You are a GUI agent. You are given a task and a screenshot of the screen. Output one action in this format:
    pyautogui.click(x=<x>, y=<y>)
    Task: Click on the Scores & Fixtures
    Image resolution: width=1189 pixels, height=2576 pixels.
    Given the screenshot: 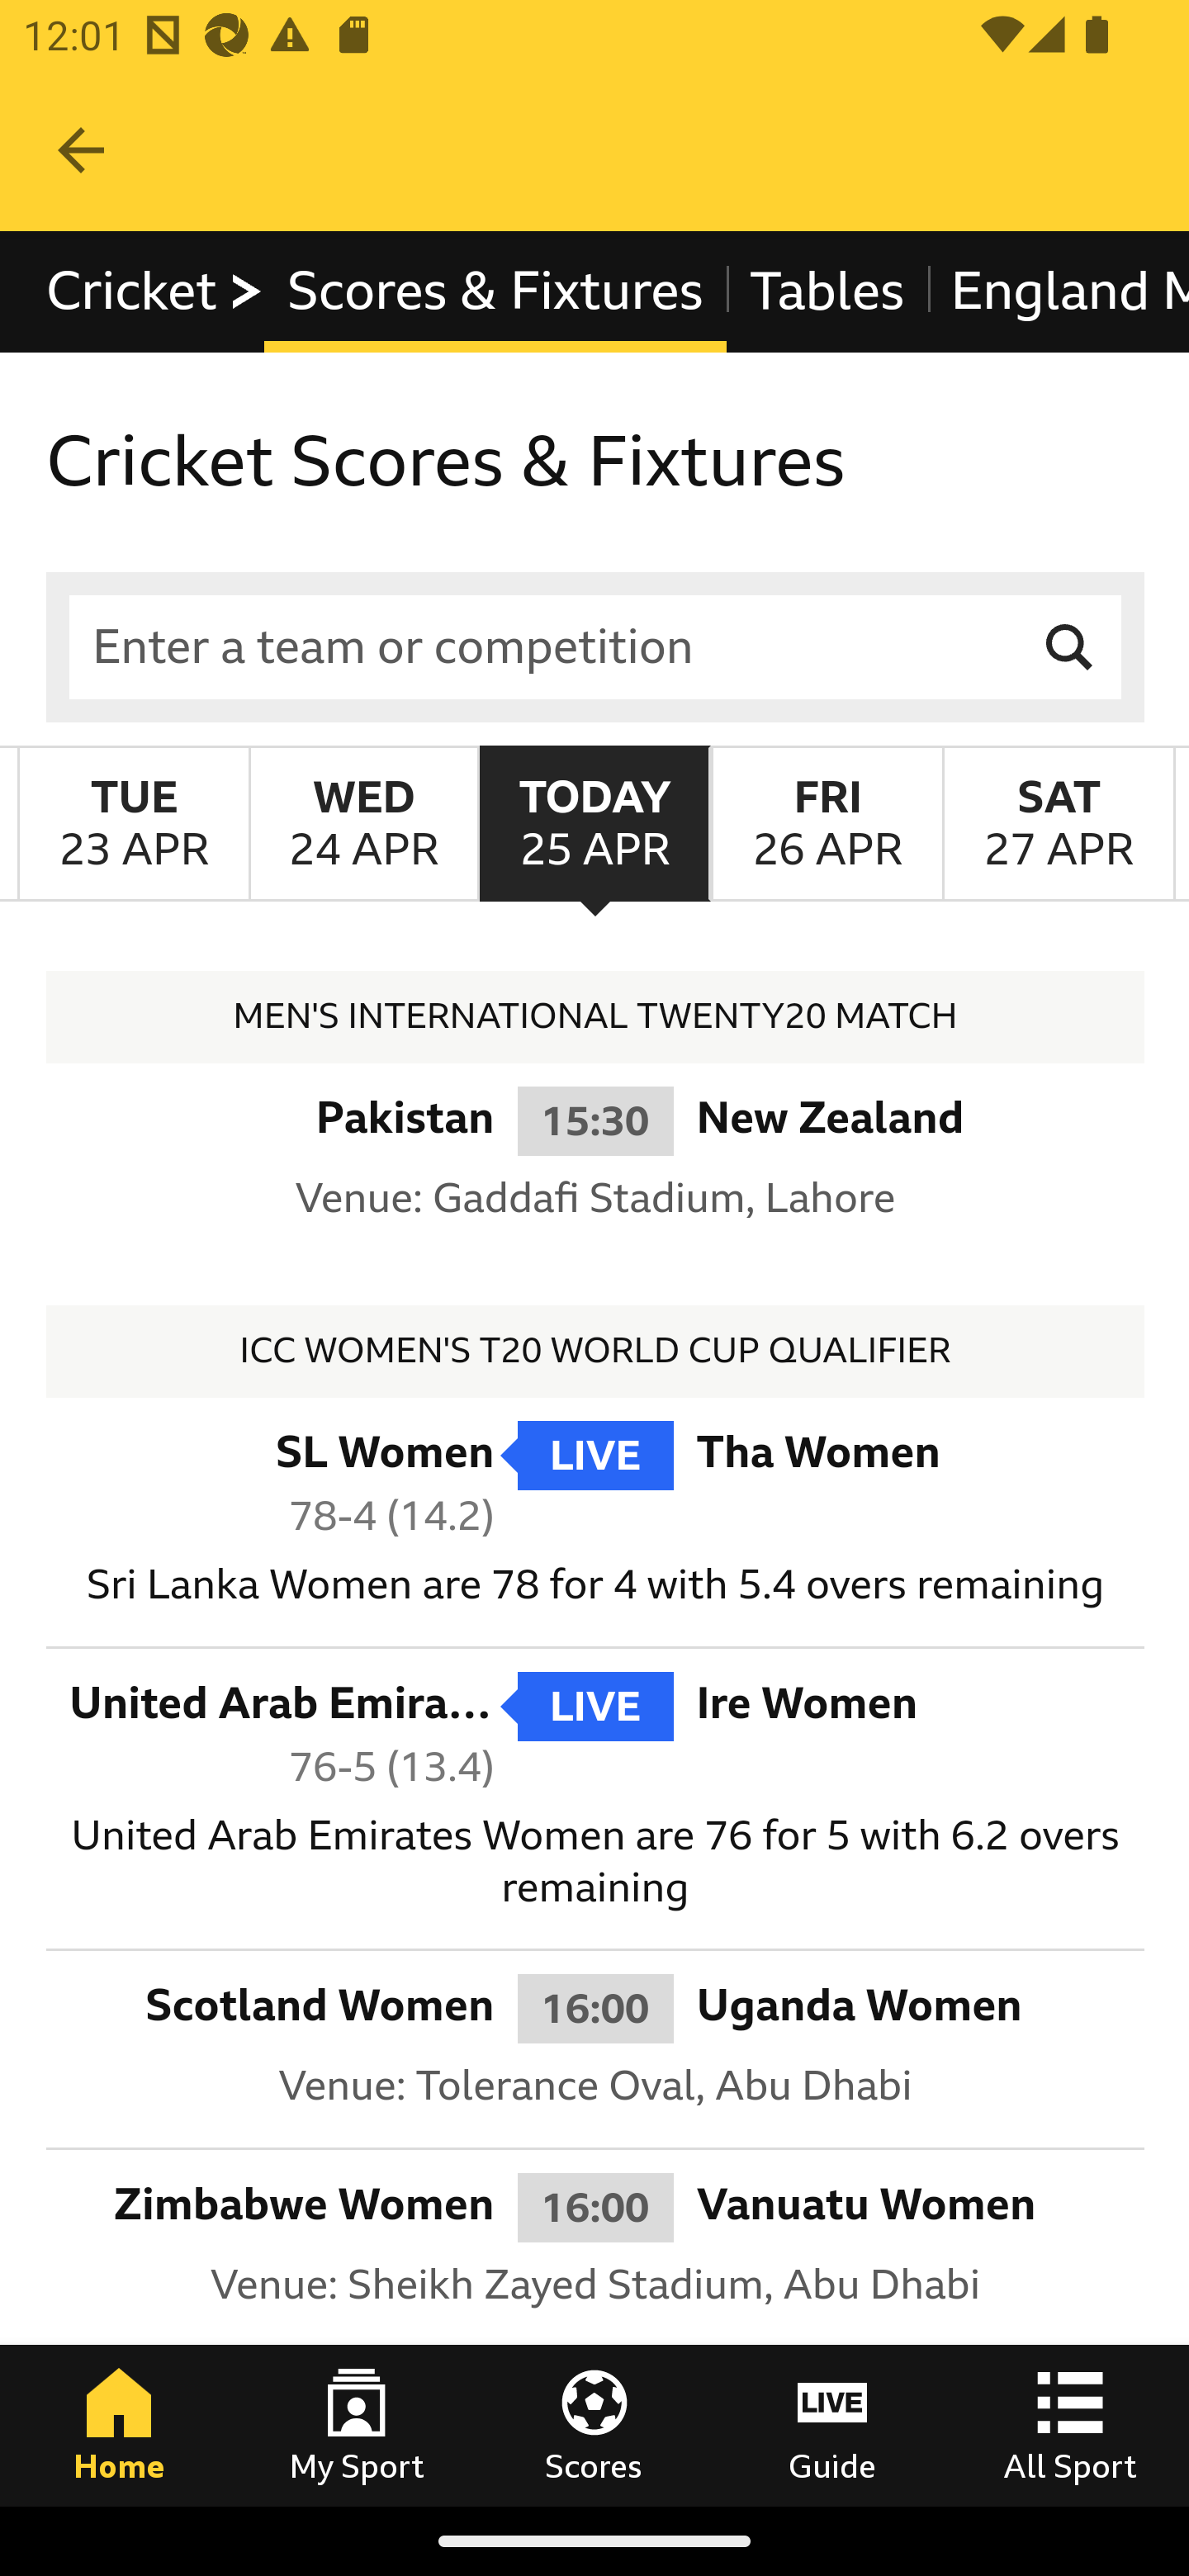 What is the action you would take?
    pyautogui.click(x=495, y=292)
    